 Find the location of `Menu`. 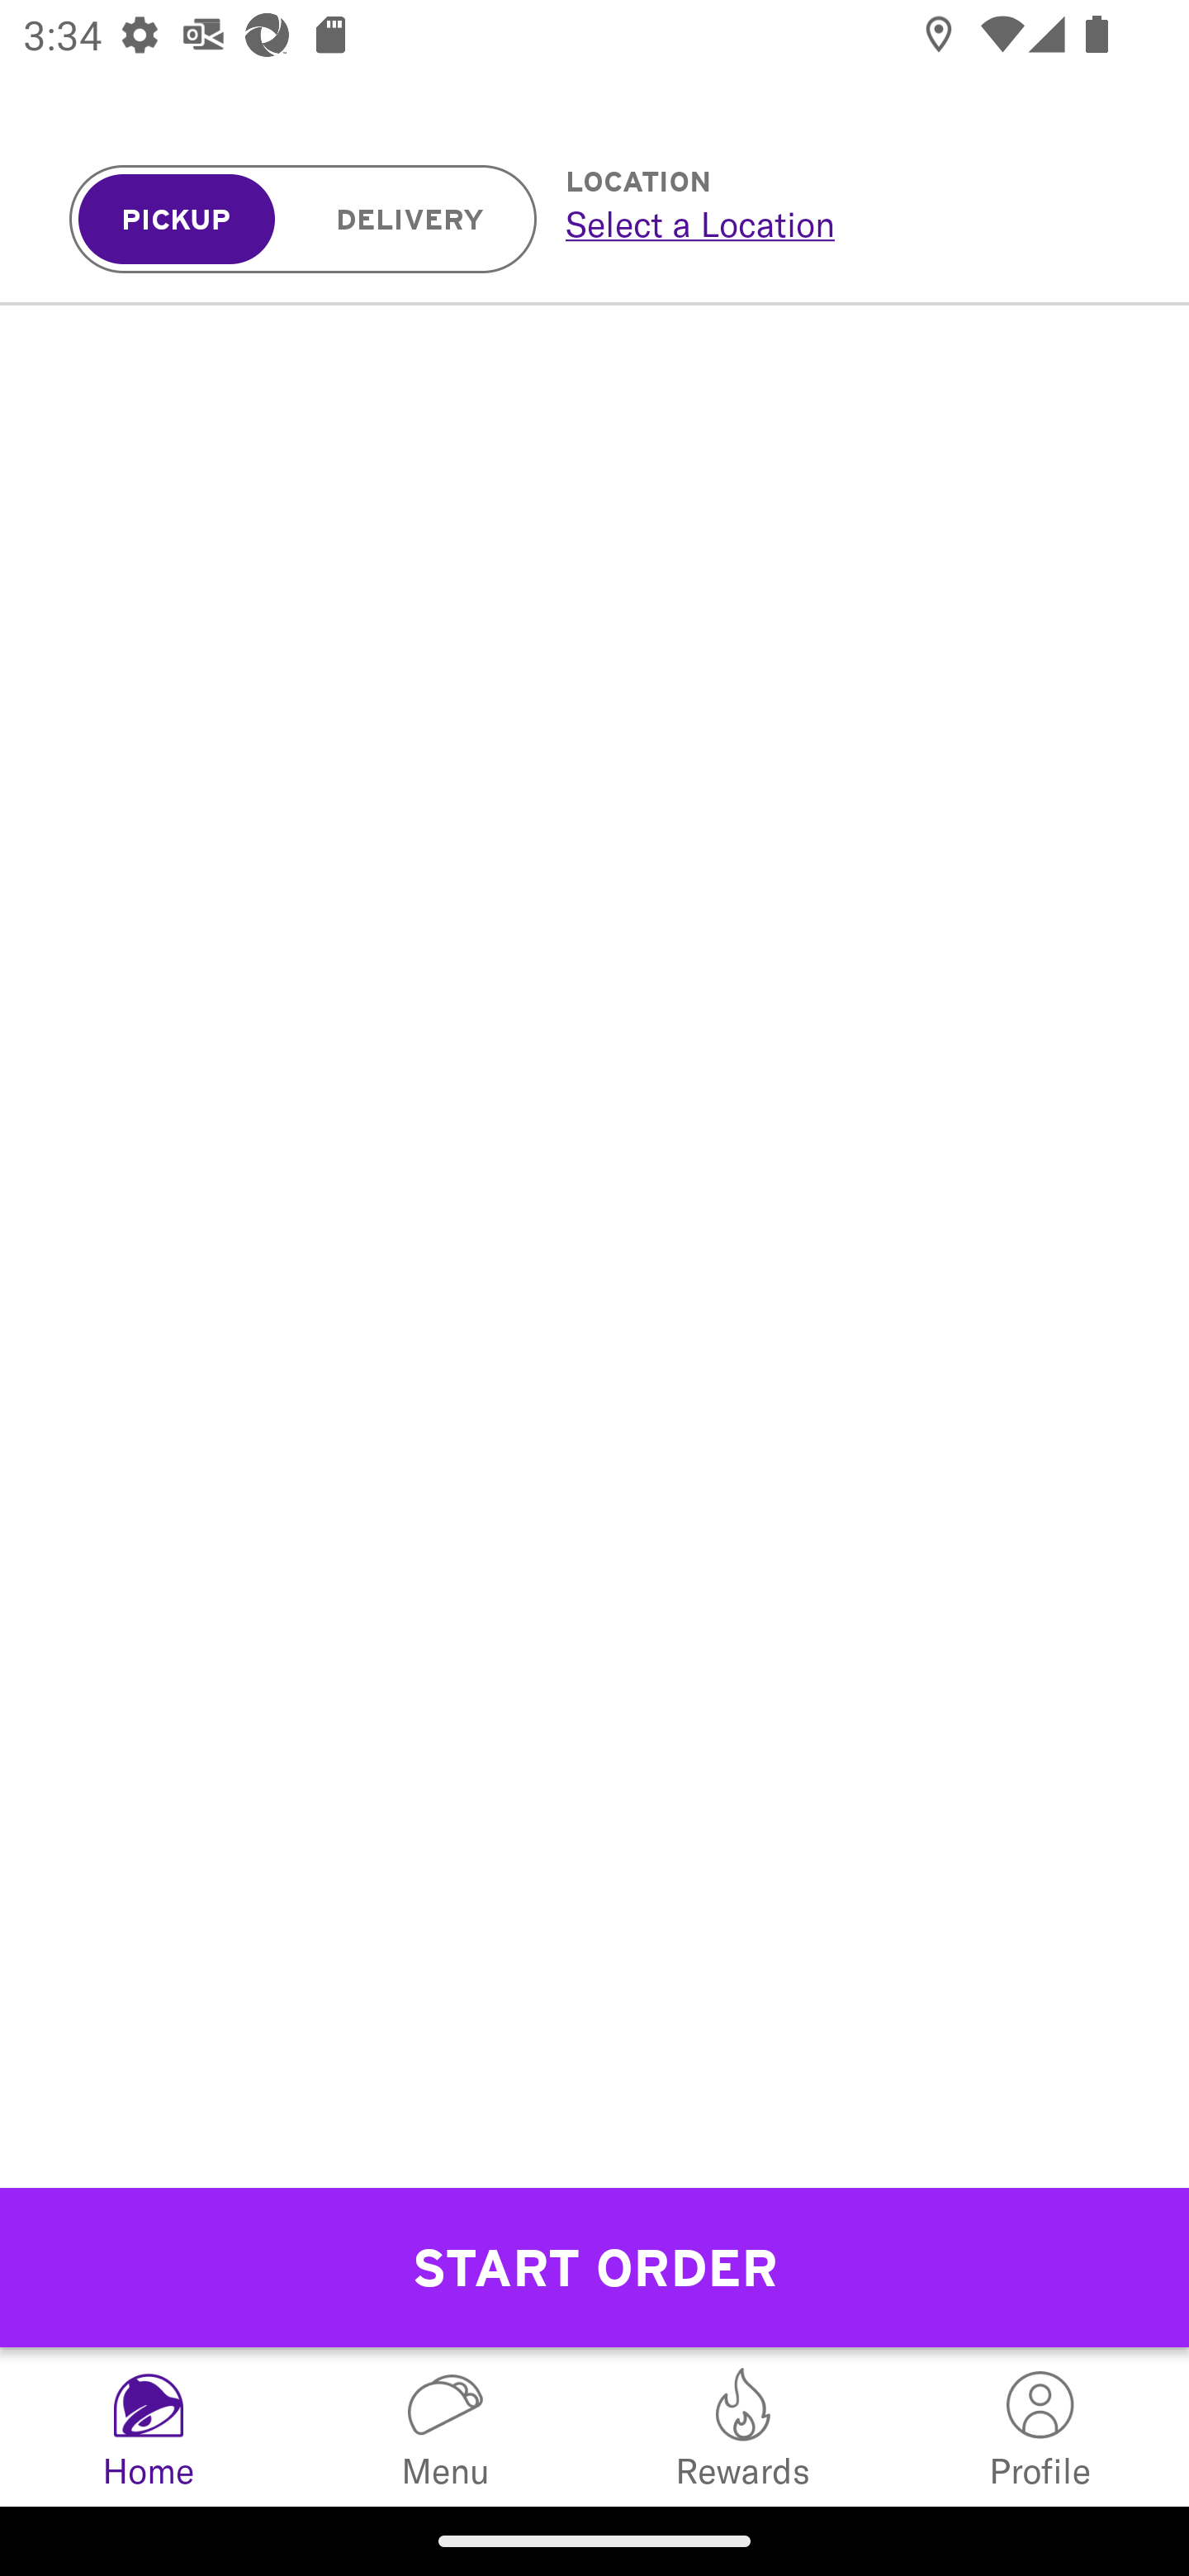

Menu is located at coordinates (446, 2426).